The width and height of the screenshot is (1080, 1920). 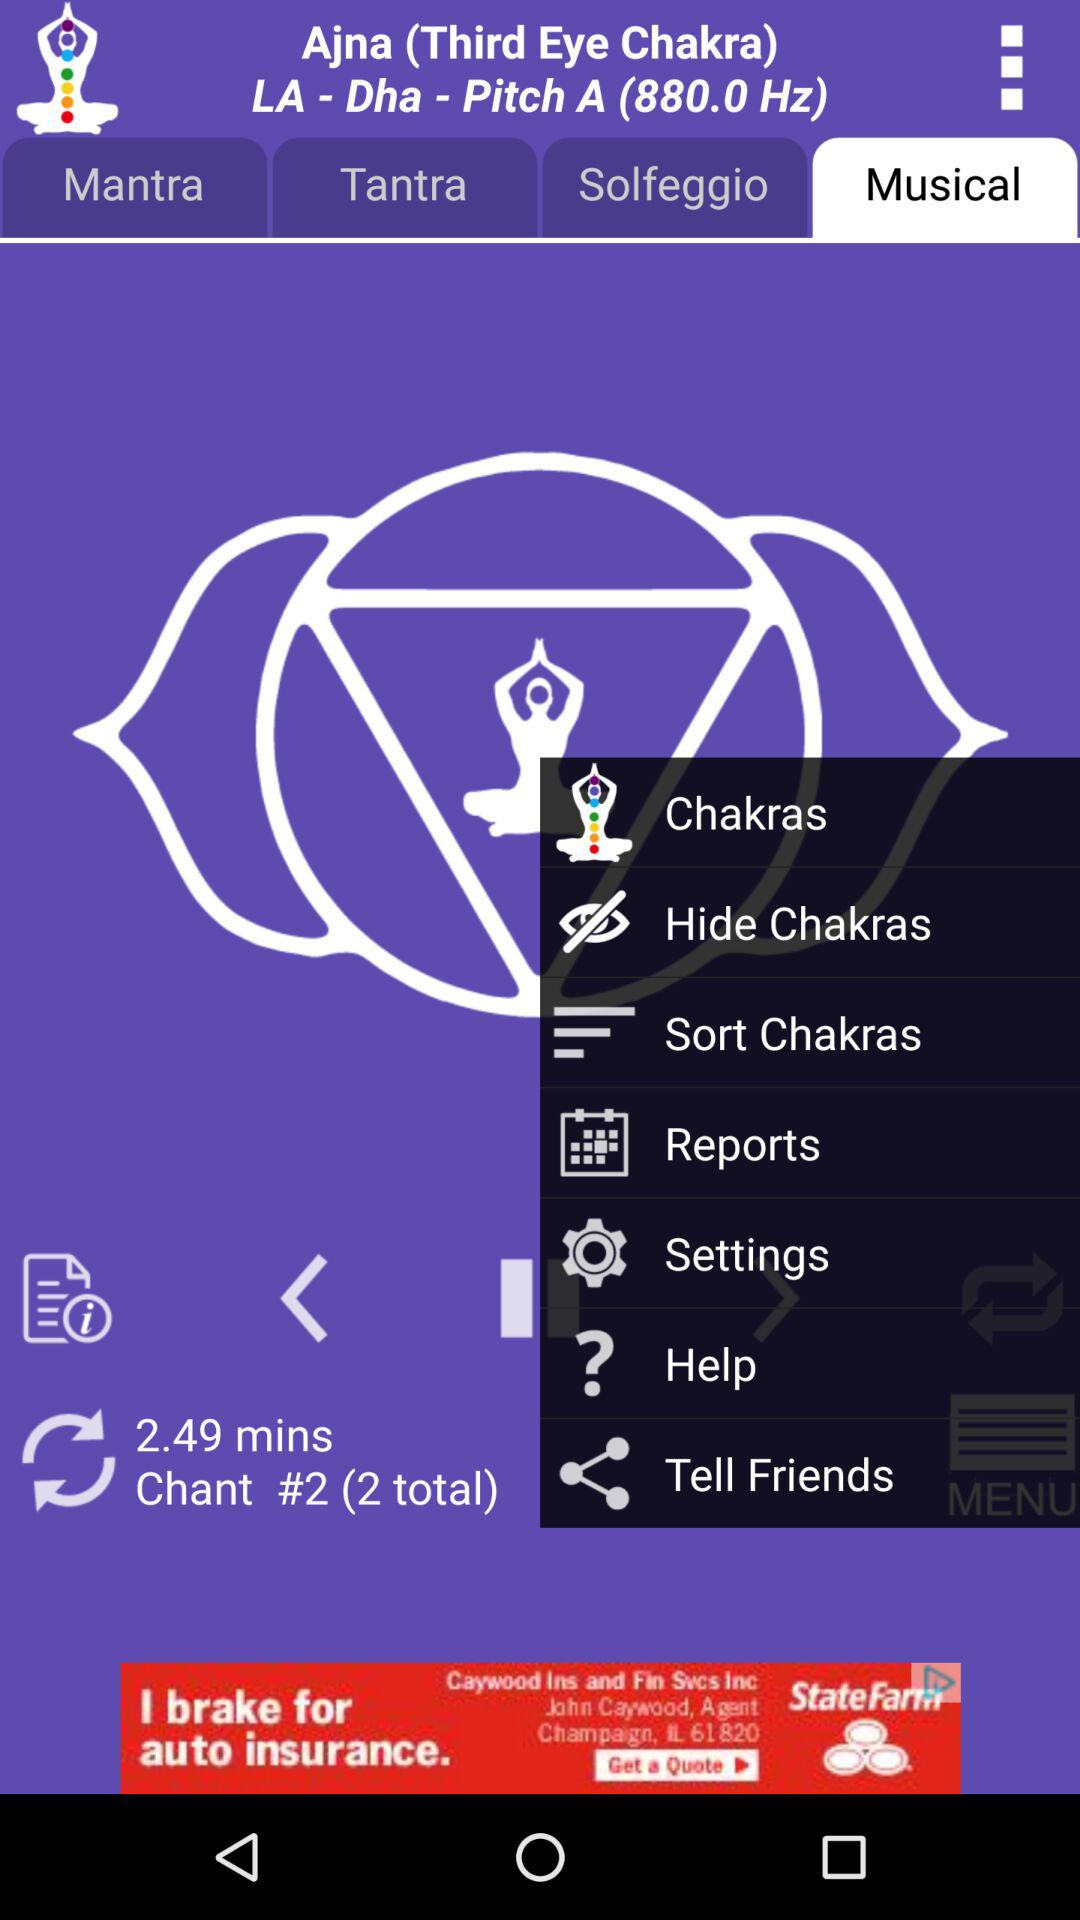 I want to click on more details, so click(x=1012, y=68).